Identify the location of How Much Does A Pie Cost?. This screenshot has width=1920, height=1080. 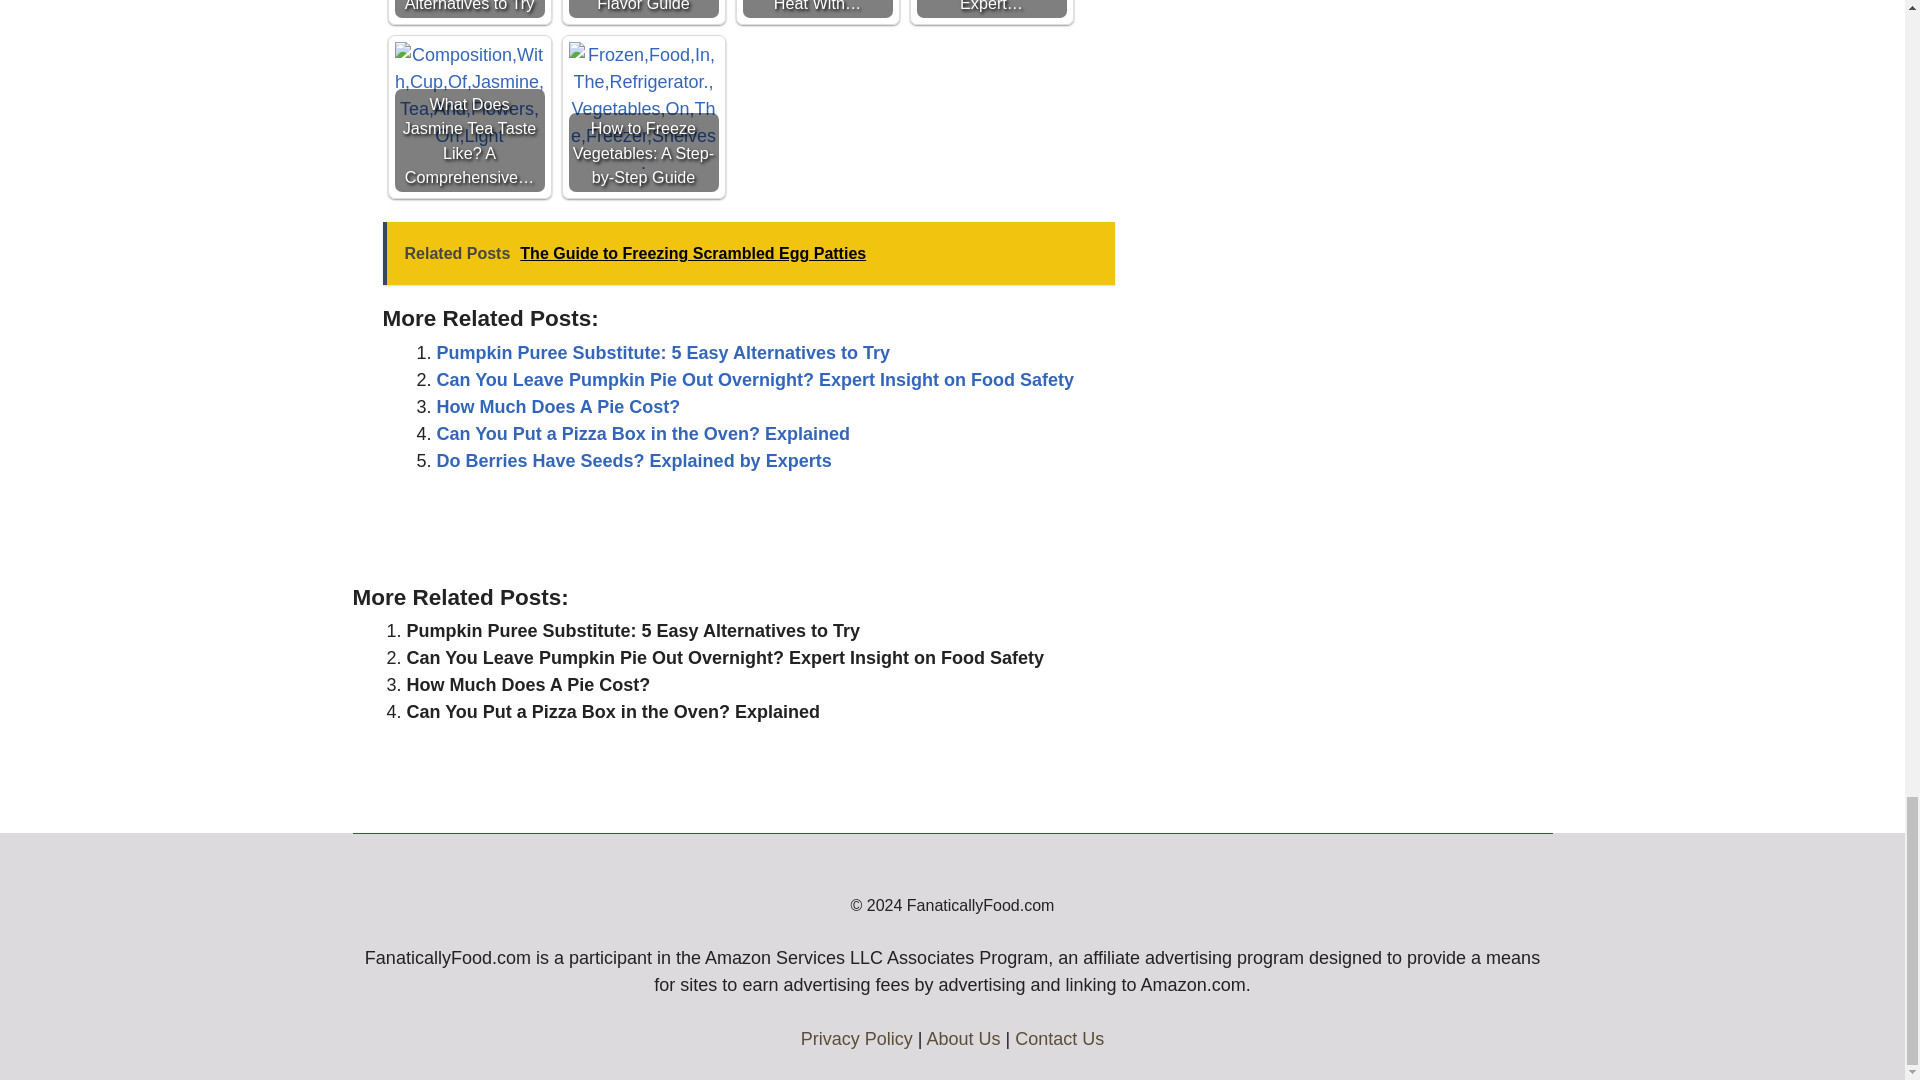
(528, 685).